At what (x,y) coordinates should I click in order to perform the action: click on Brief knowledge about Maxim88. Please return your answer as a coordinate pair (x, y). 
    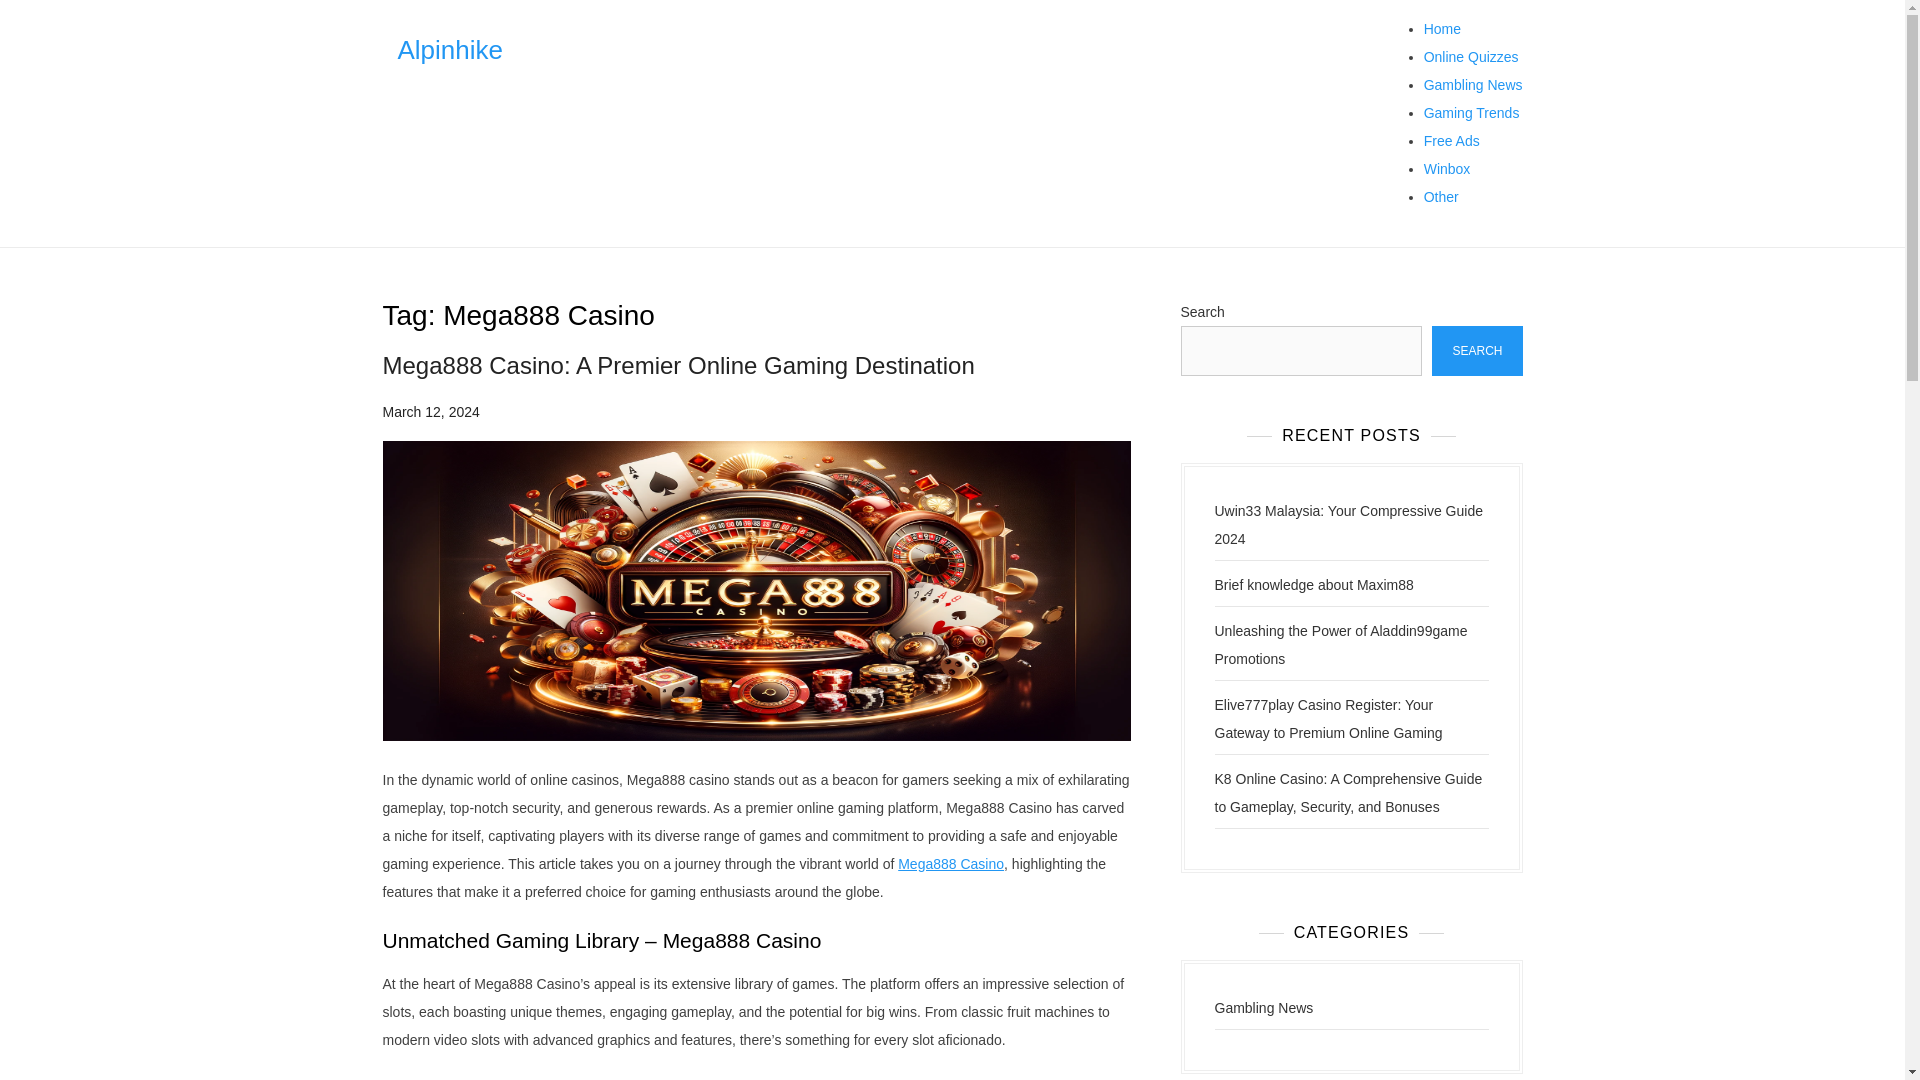
    Looking at the image, I should click on (1313, 584).